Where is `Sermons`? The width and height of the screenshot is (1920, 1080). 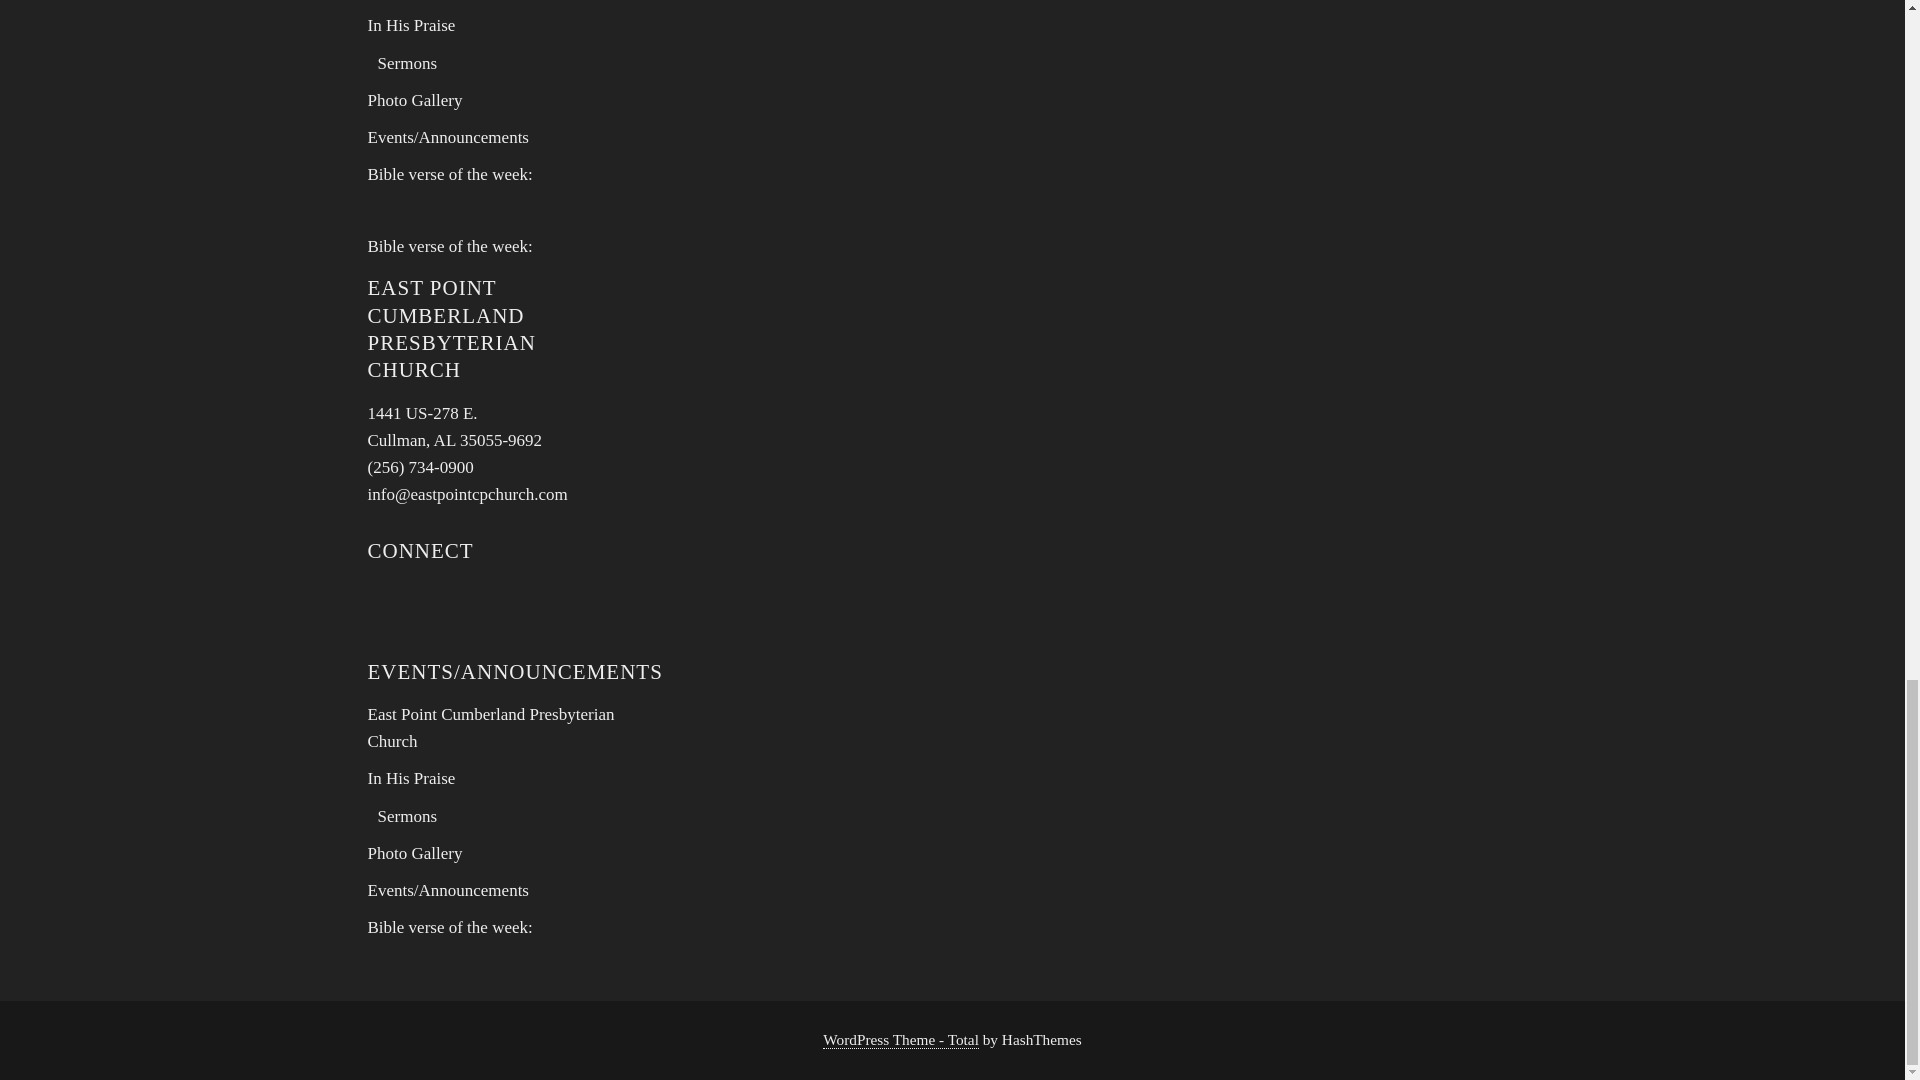 Sermons is located at coordinates (456, 426).